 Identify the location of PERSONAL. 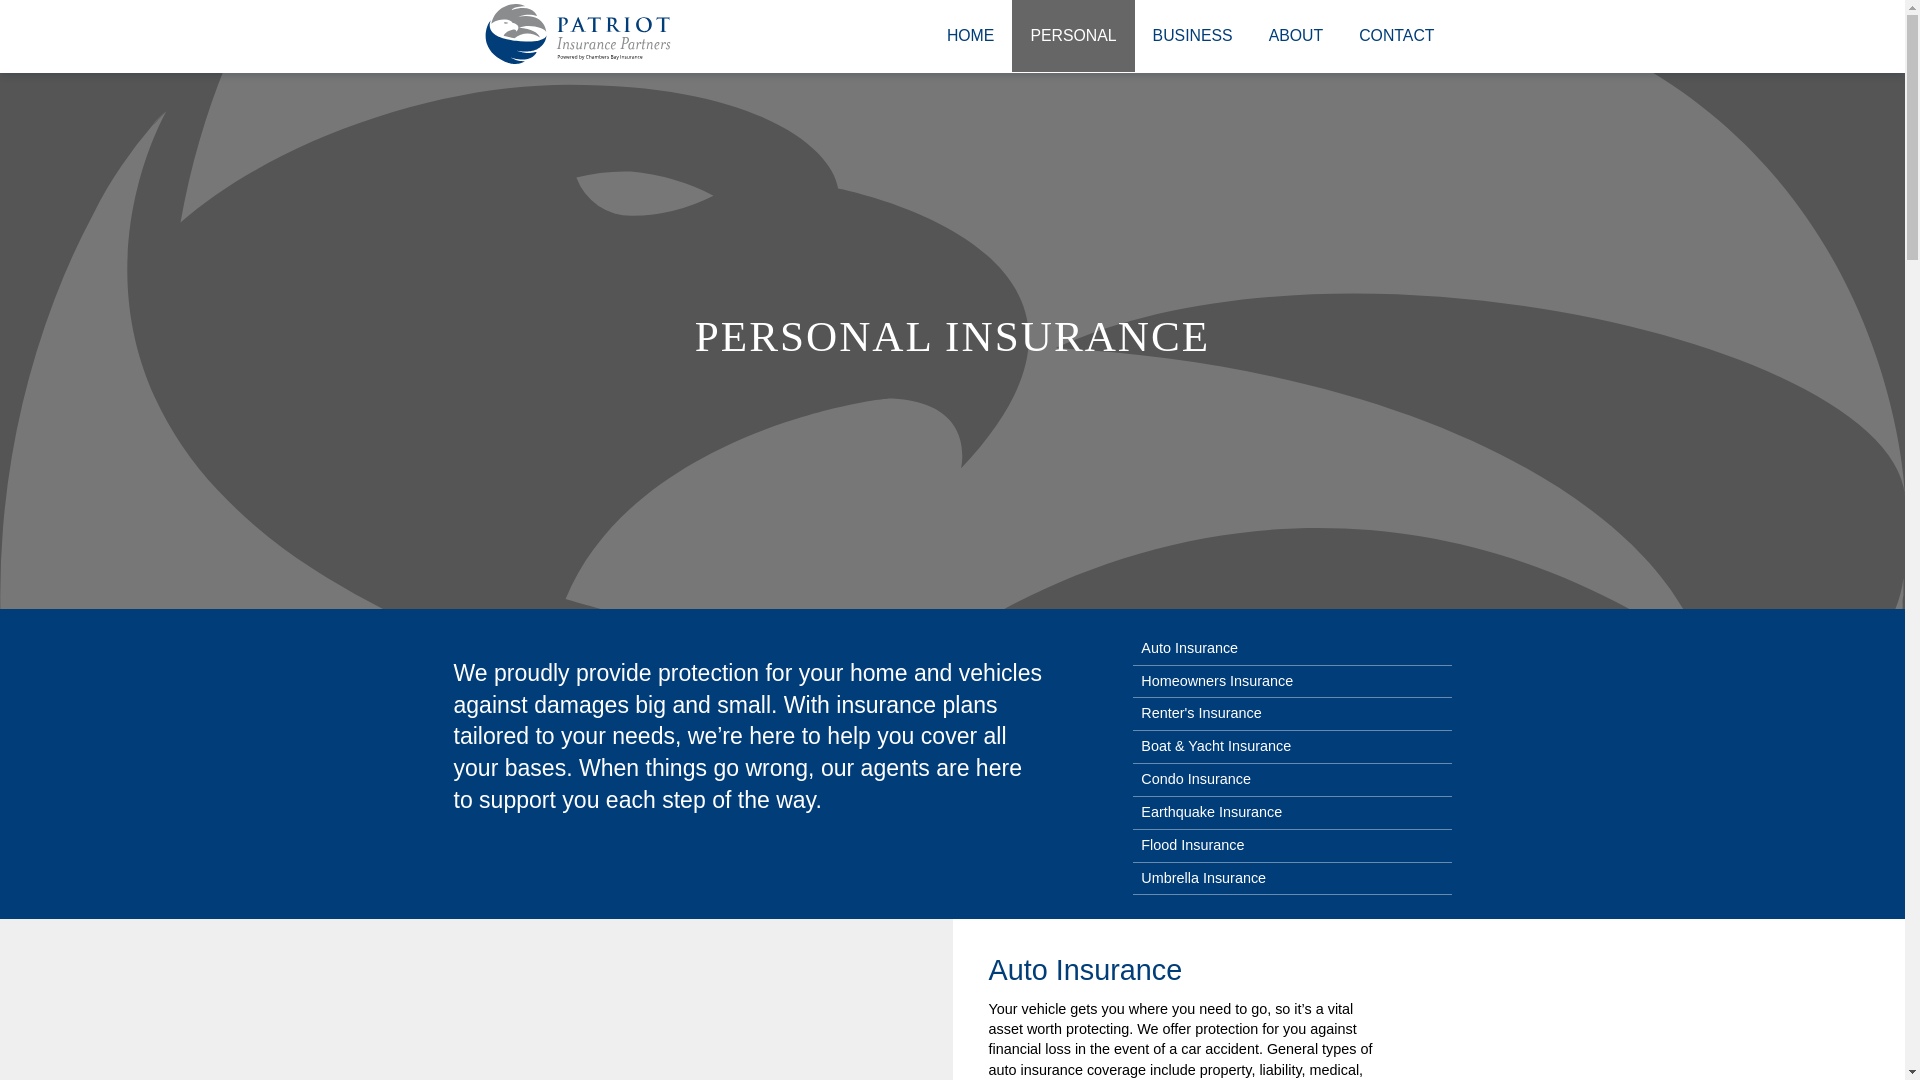
(1072, 36).